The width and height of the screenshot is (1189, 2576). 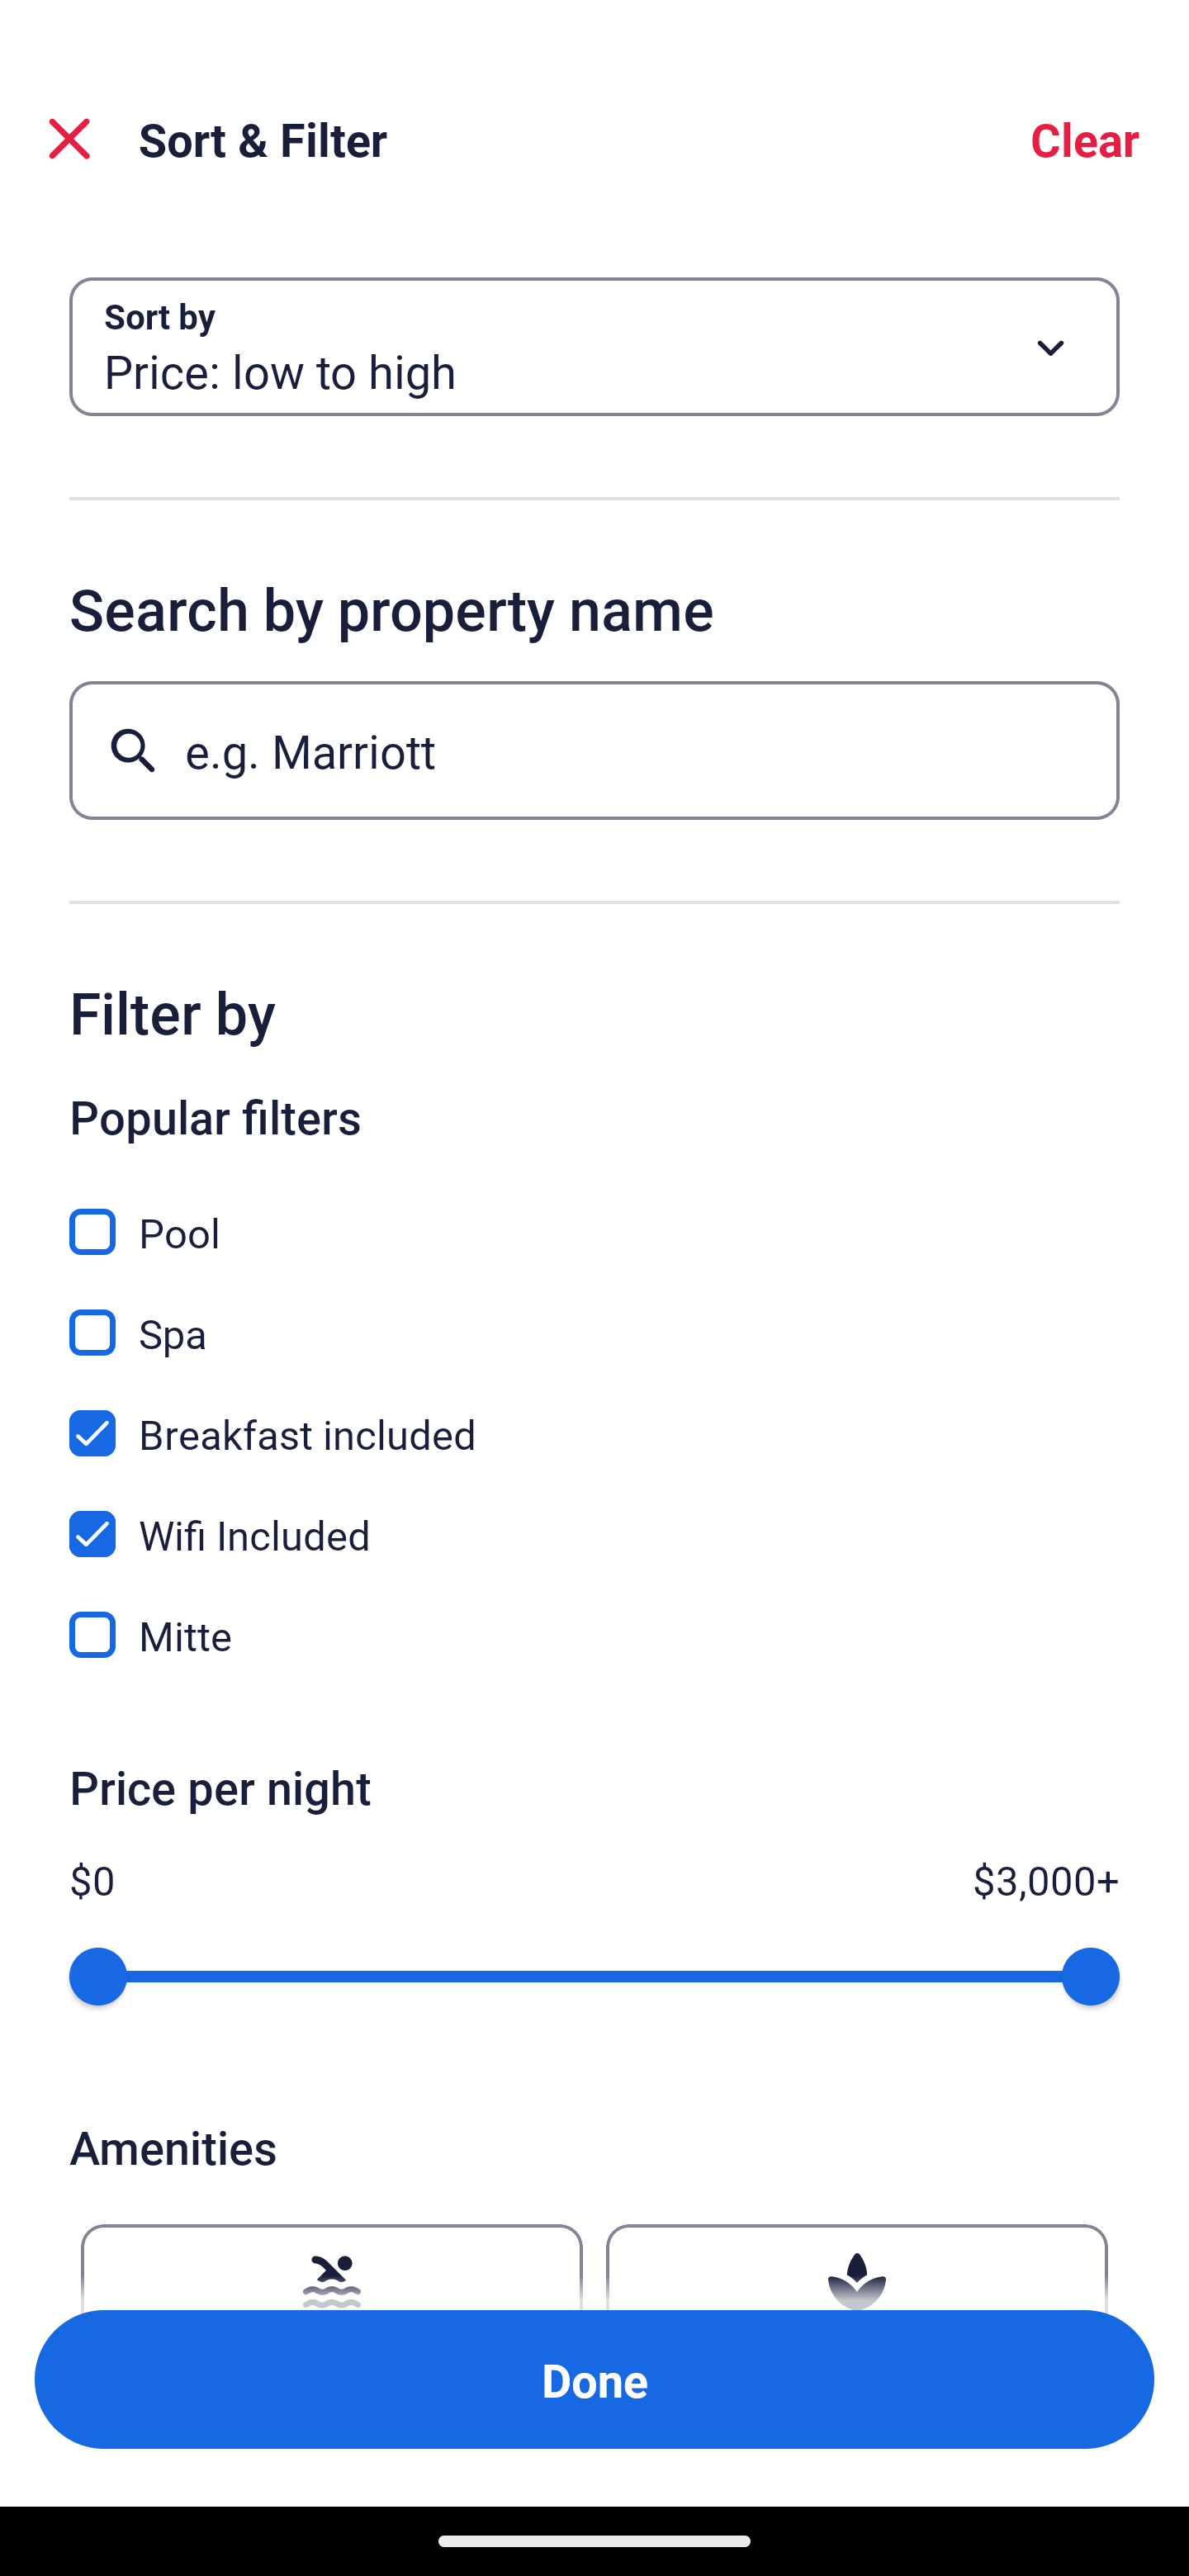 I want to click on Spa, Spa, so click(x=594, y=1314).